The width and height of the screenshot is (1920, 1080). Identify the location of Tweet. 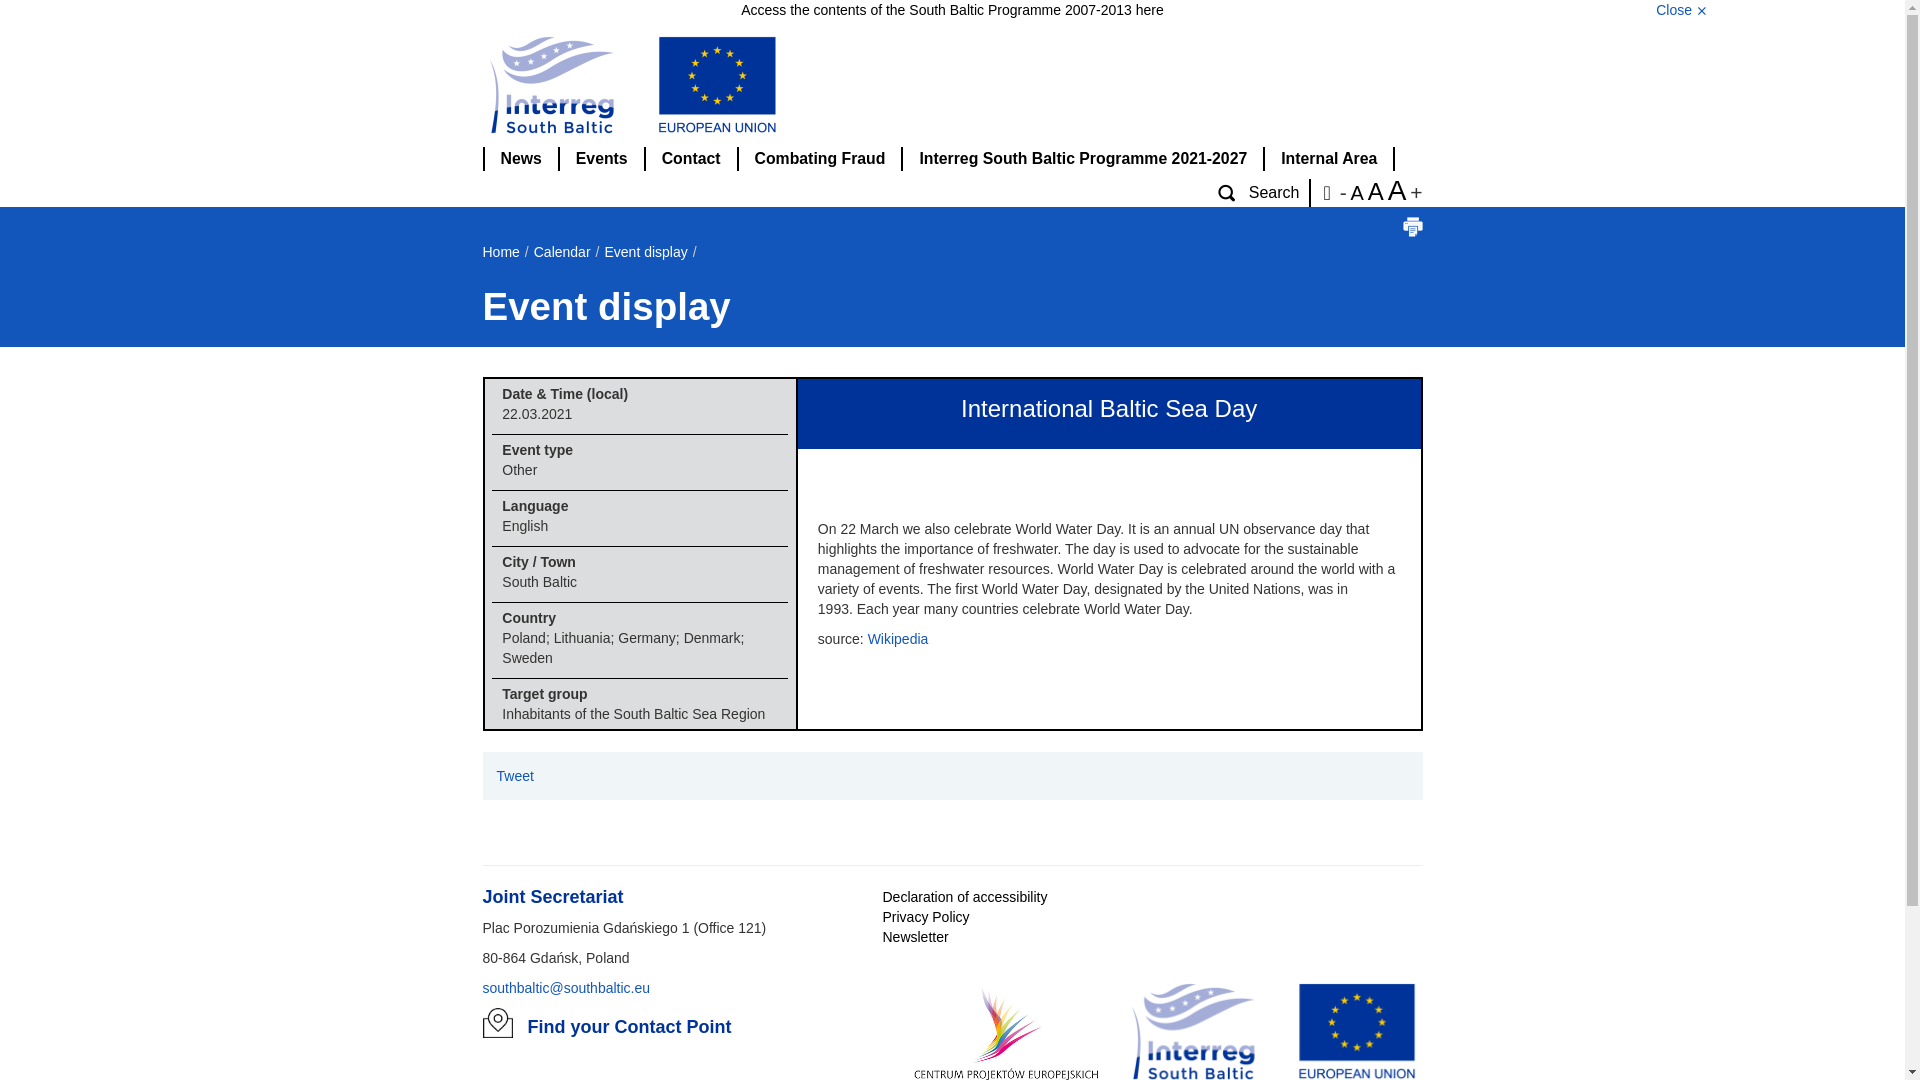
(514, 776).